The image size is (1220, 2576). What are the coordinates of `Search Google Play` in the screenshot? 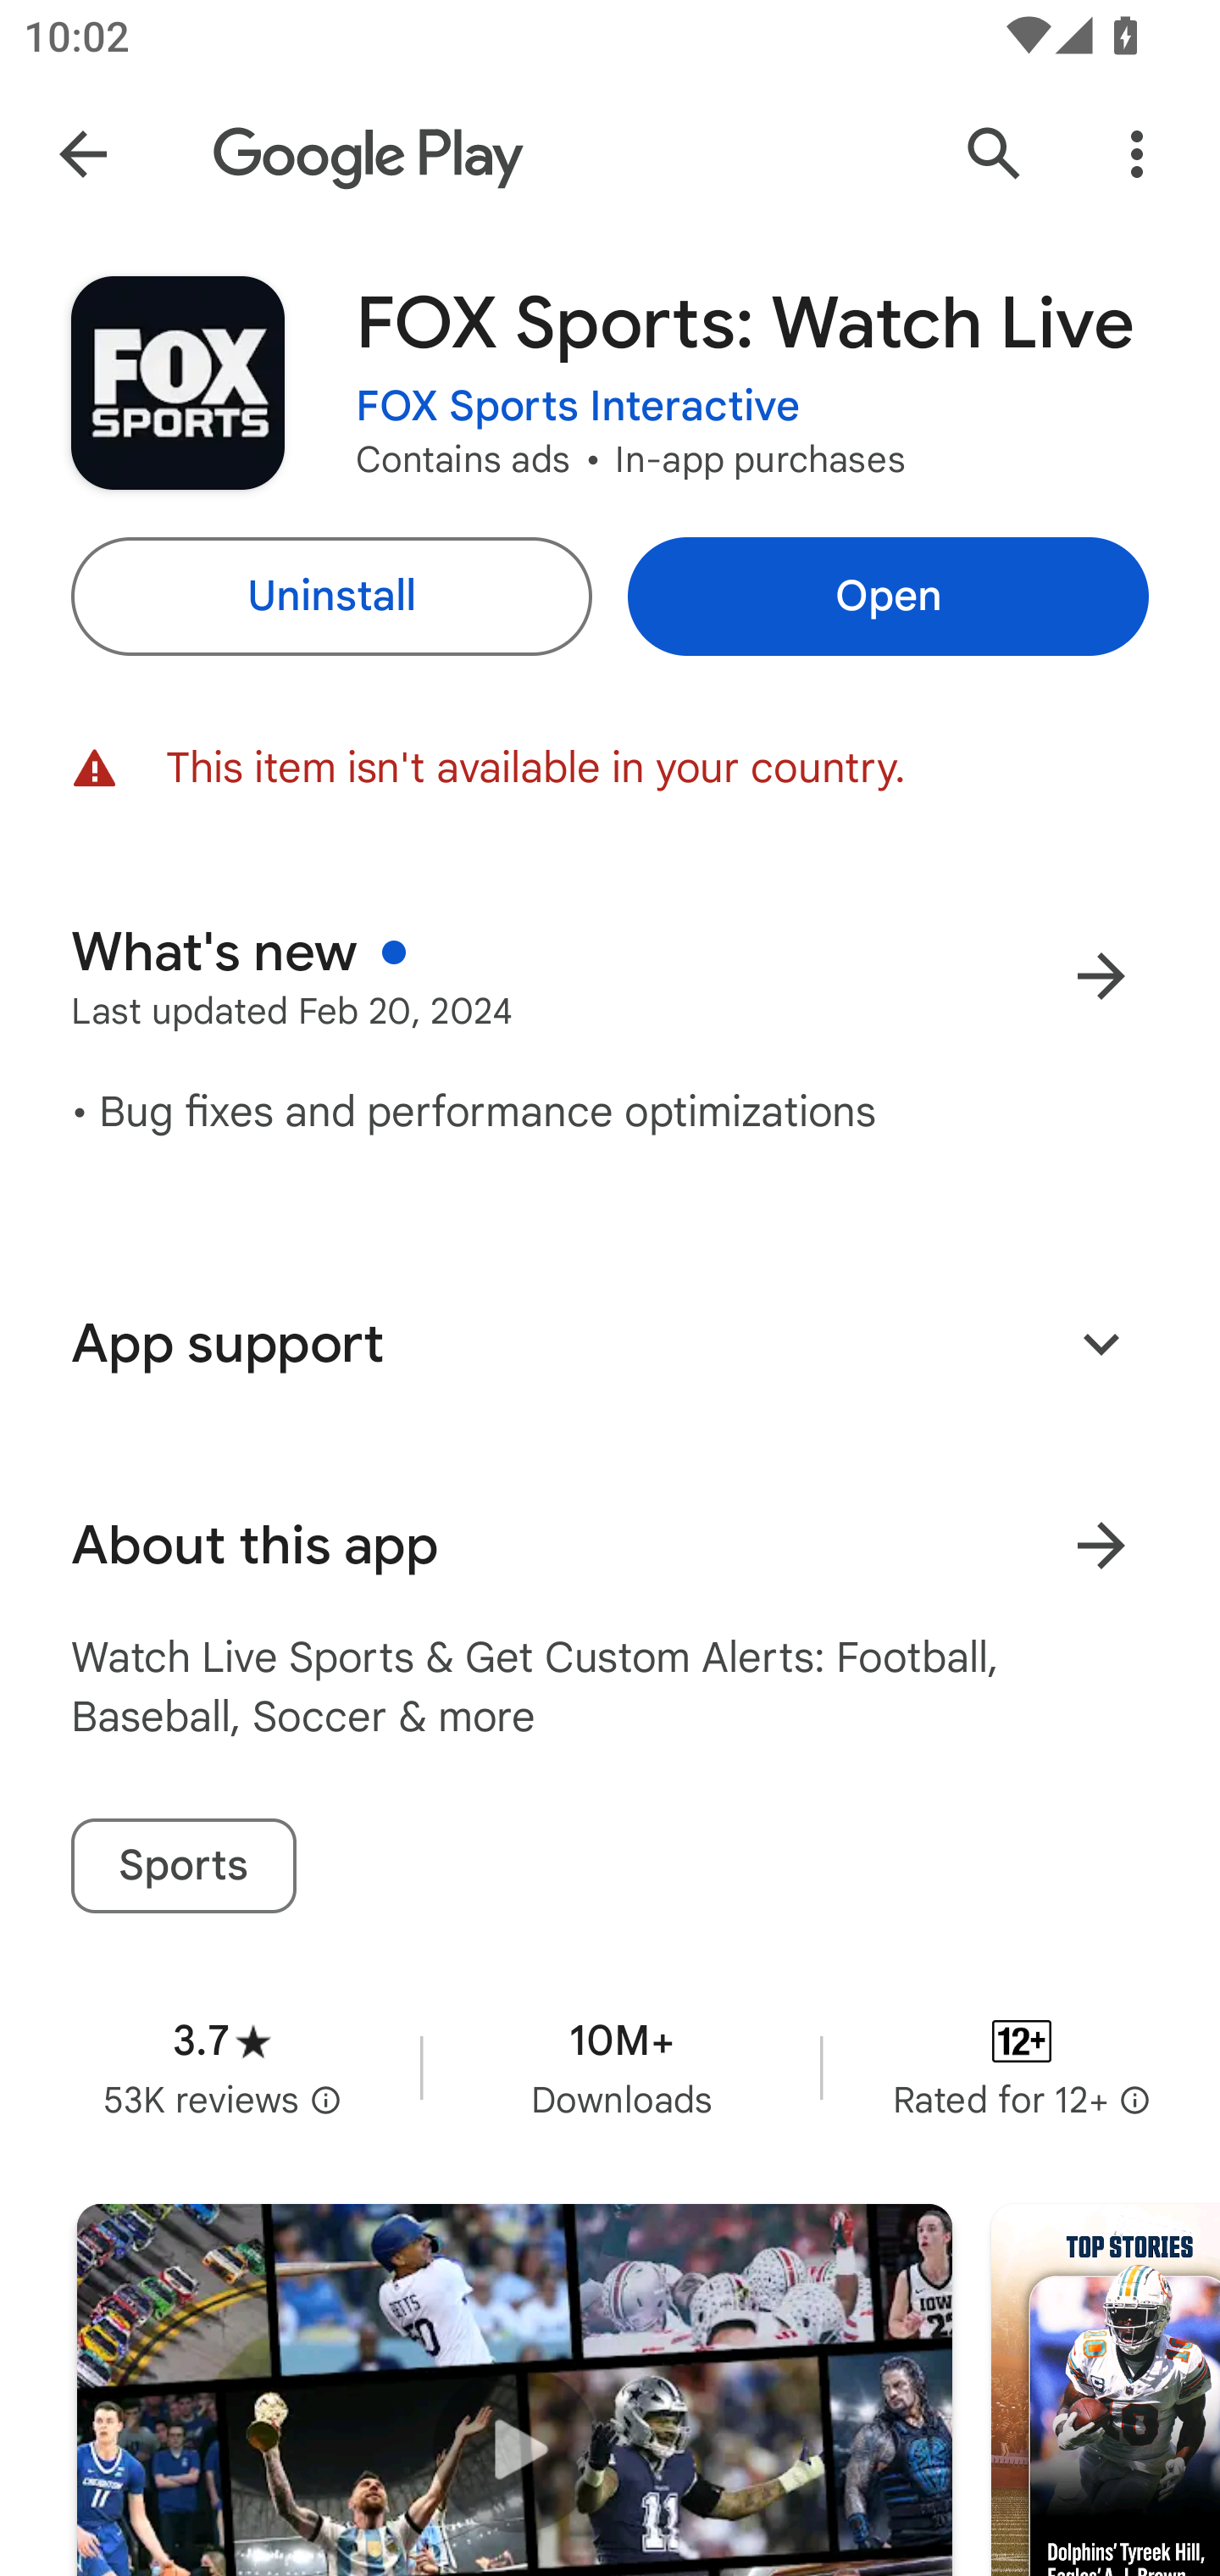 It's located at (995, 154).